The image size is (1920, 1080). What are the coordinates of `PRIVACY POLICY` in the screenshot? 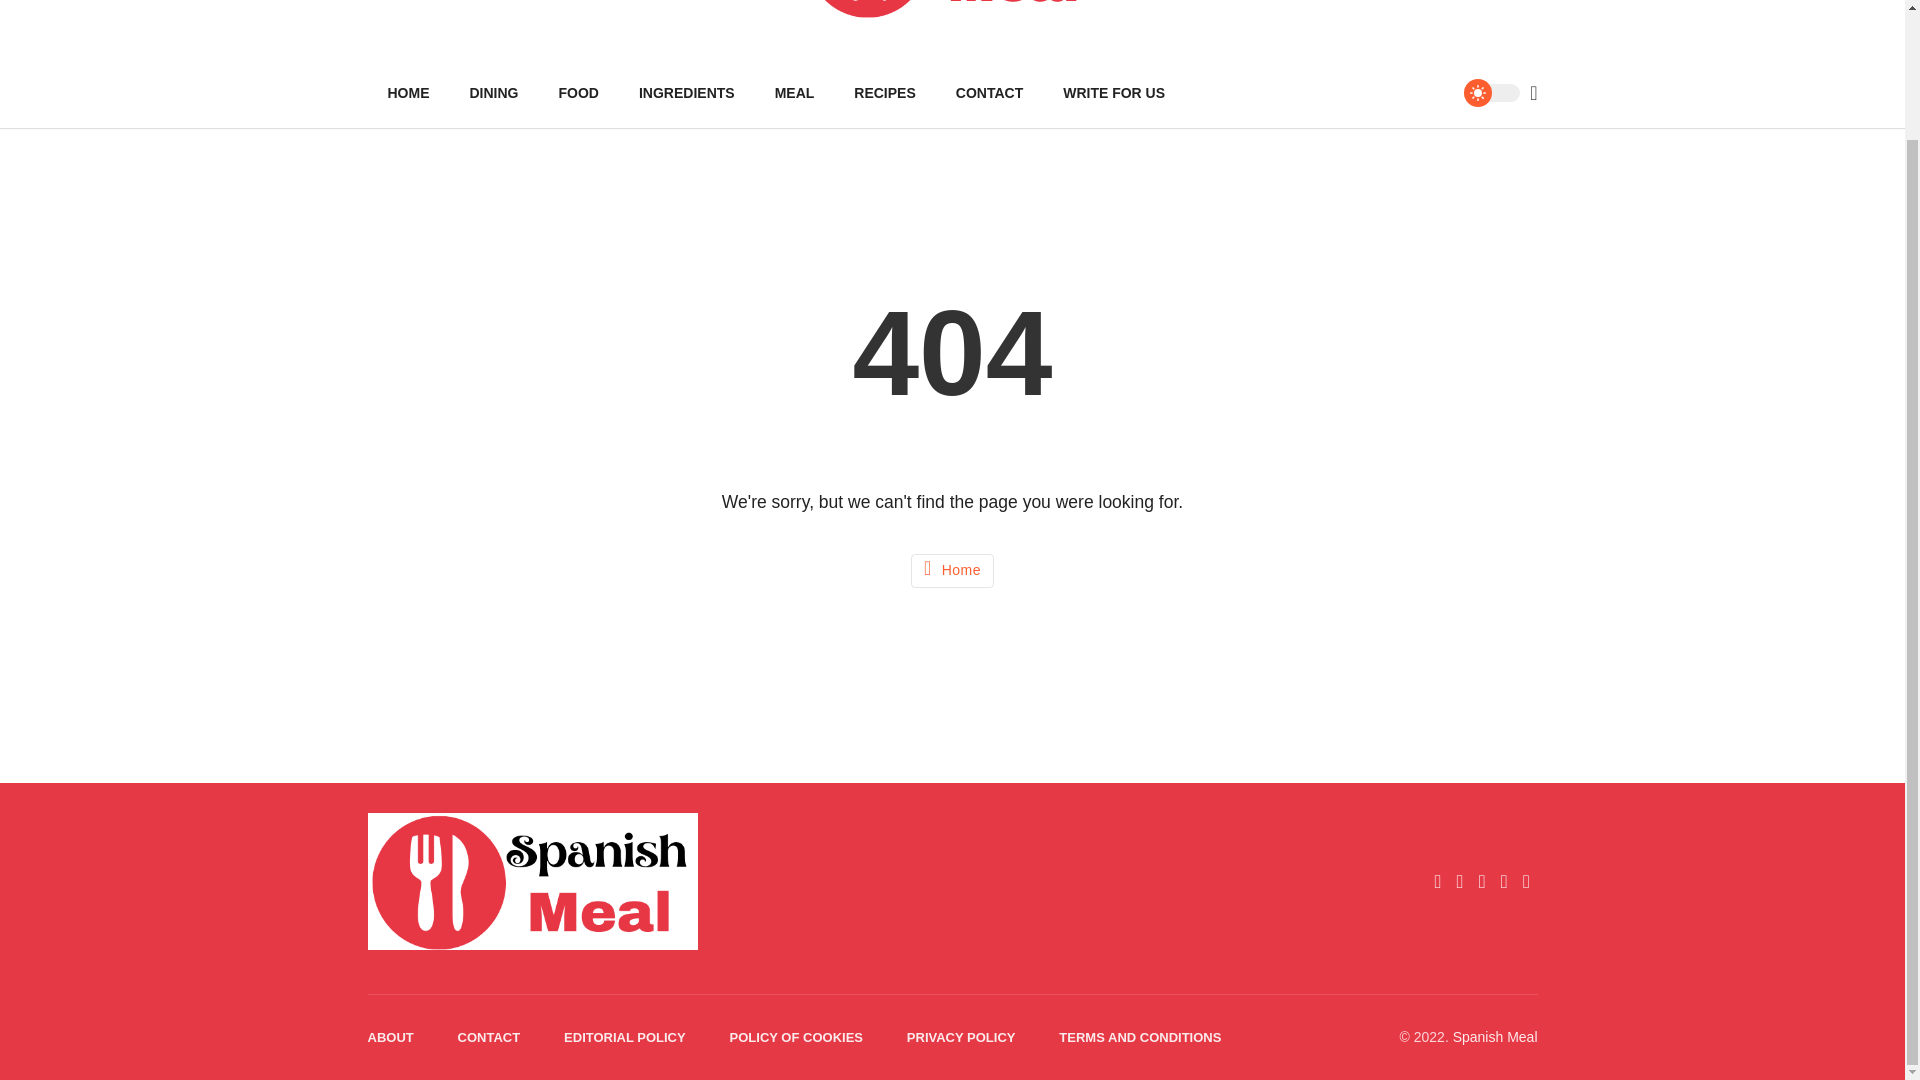 It's located at (960, 1038).